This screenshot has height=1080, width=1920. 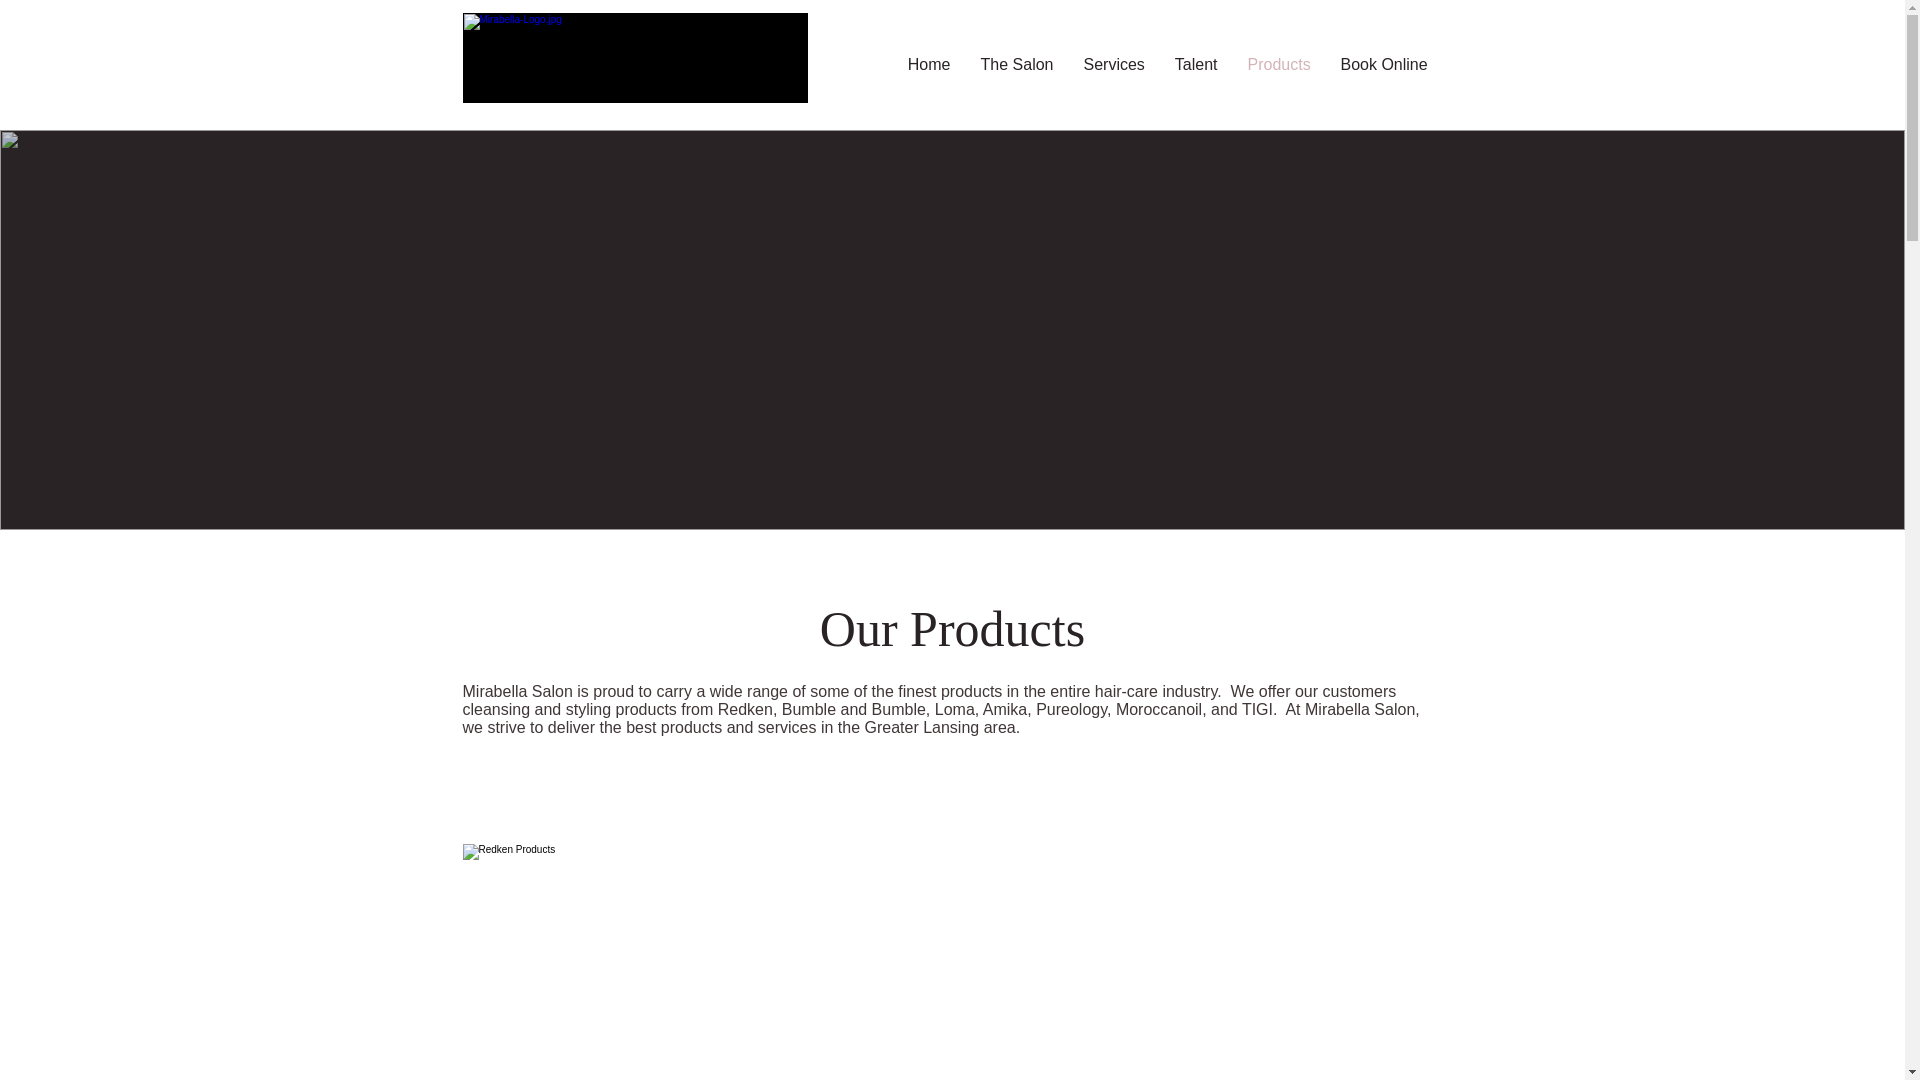 I want to click on Home, so click(x=928, y=64).